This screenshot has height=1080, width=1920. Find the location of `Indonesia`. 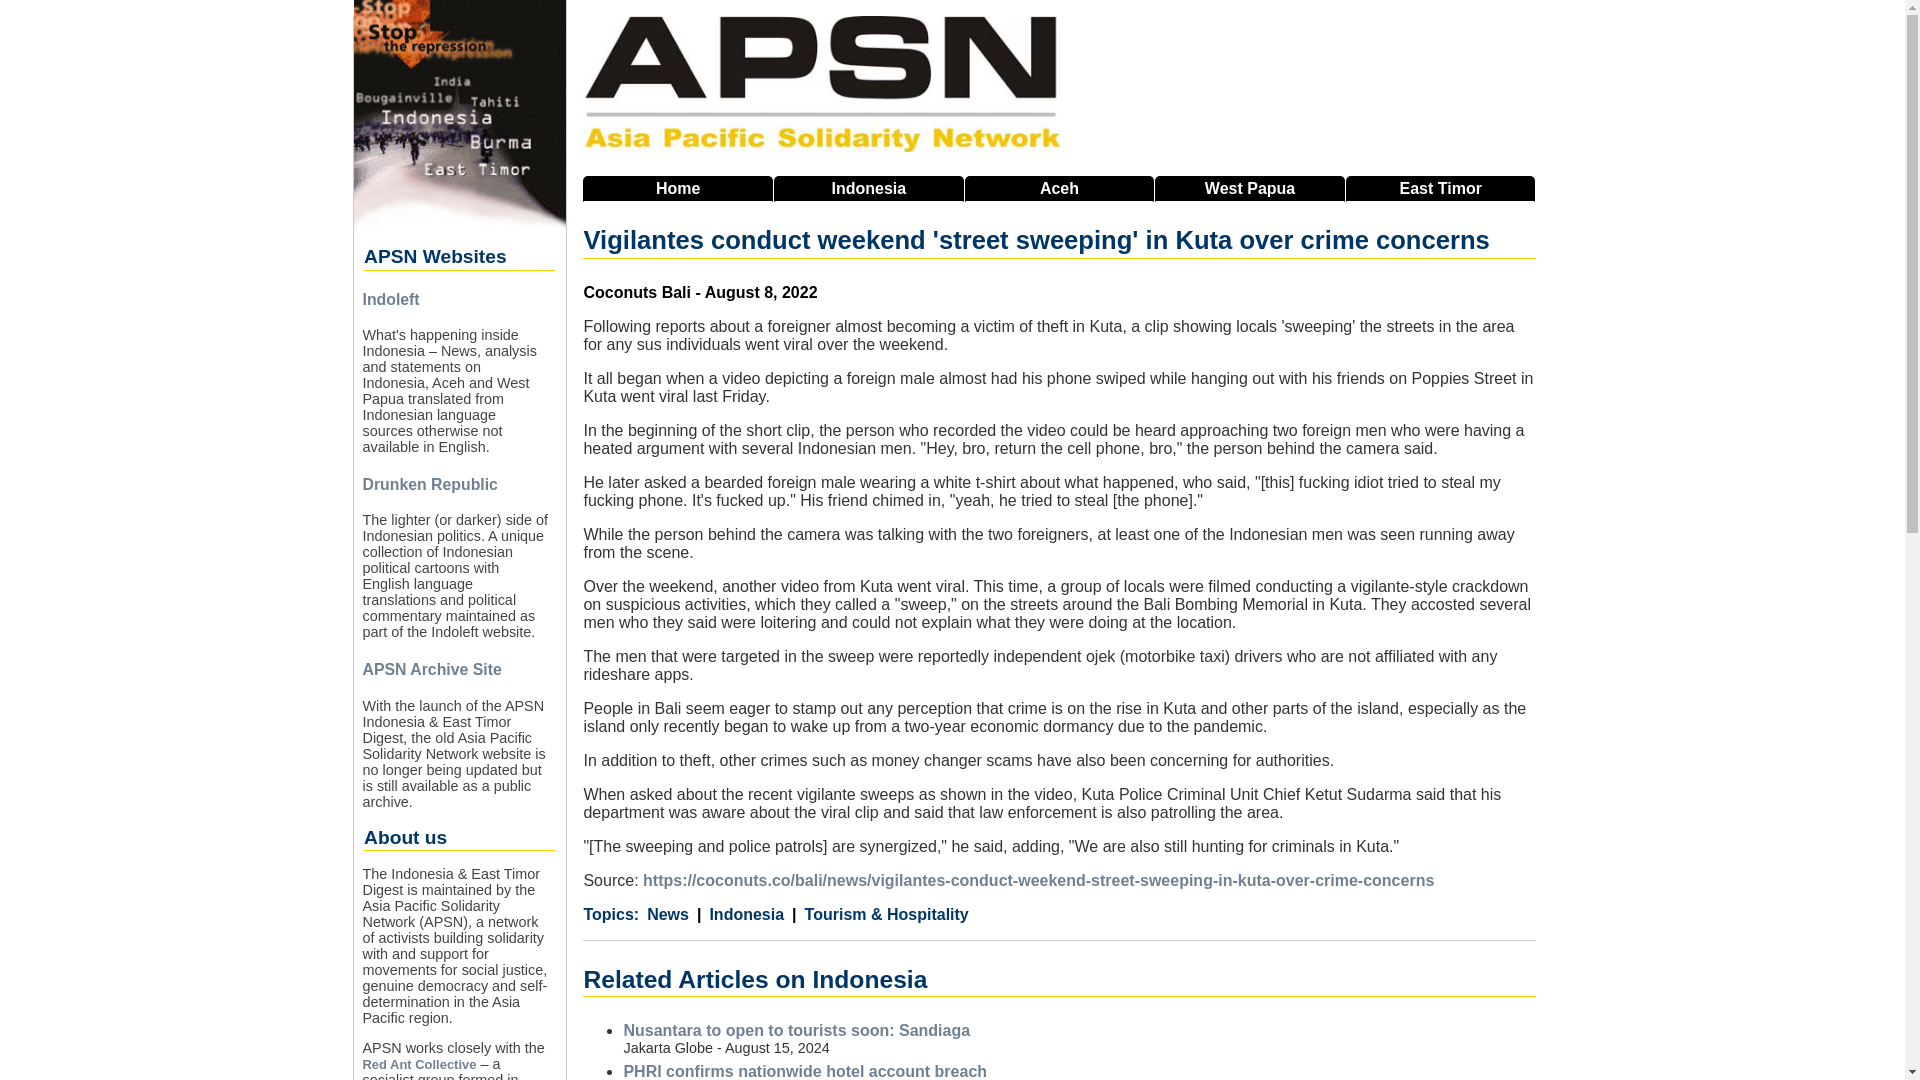

Indonesia is located at coordinates (868, 188).